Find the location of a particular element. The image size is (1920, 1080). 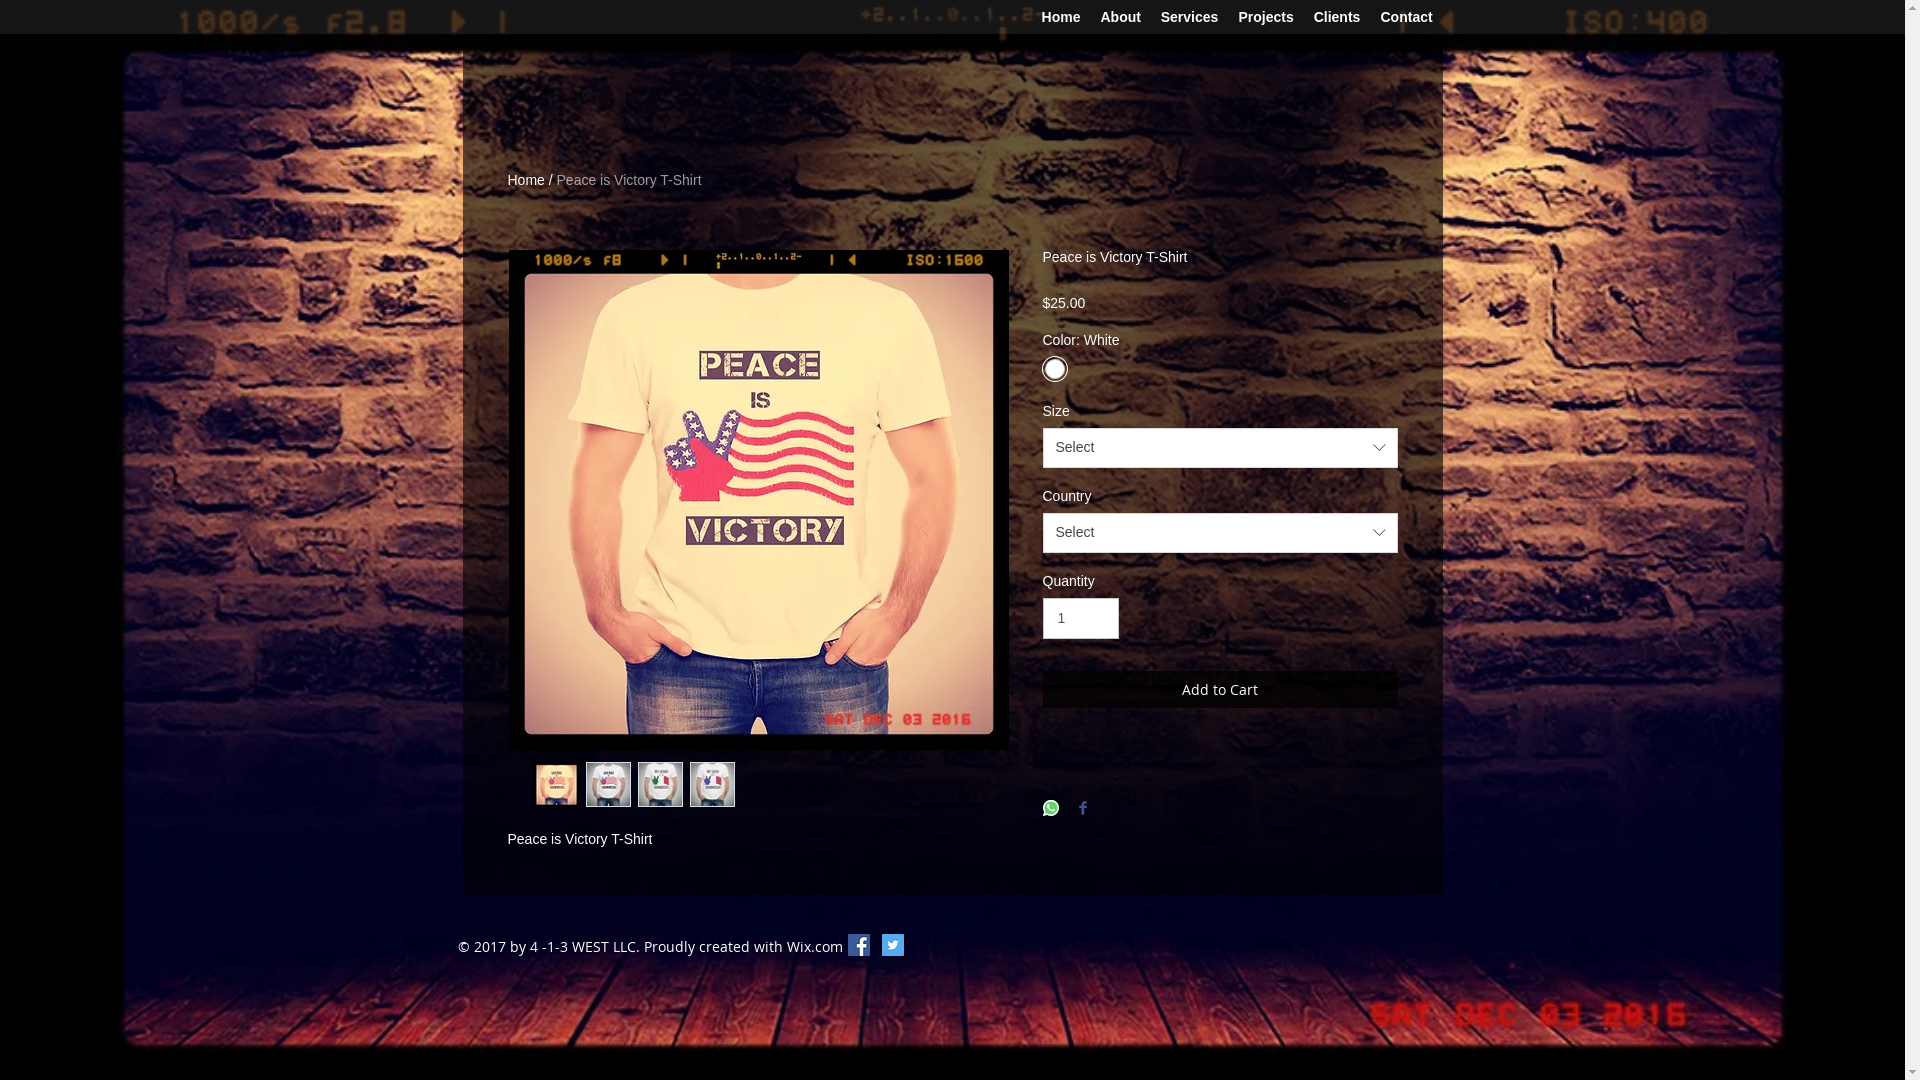

Select is located at coordinates (1220, 533).